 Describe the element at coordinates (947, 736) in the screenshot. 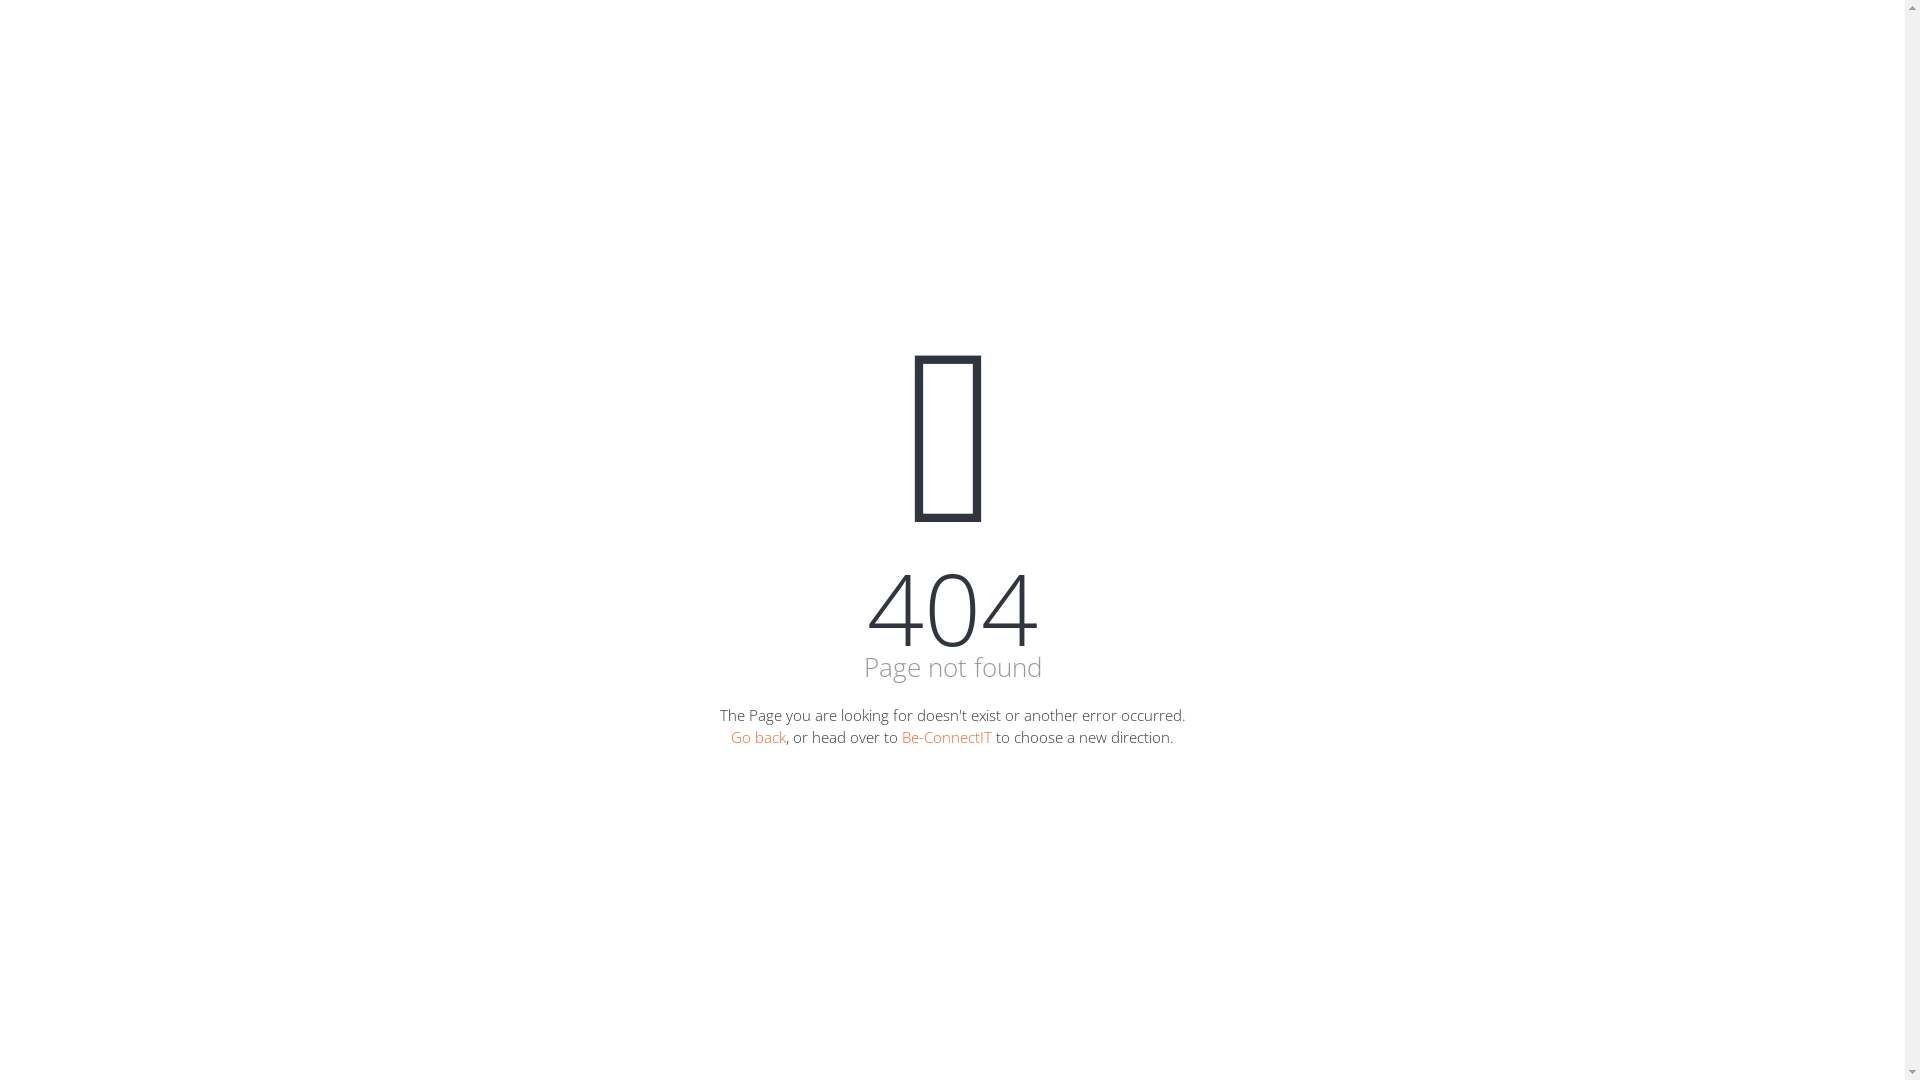

I see `Be-ConnectIT` at that location.